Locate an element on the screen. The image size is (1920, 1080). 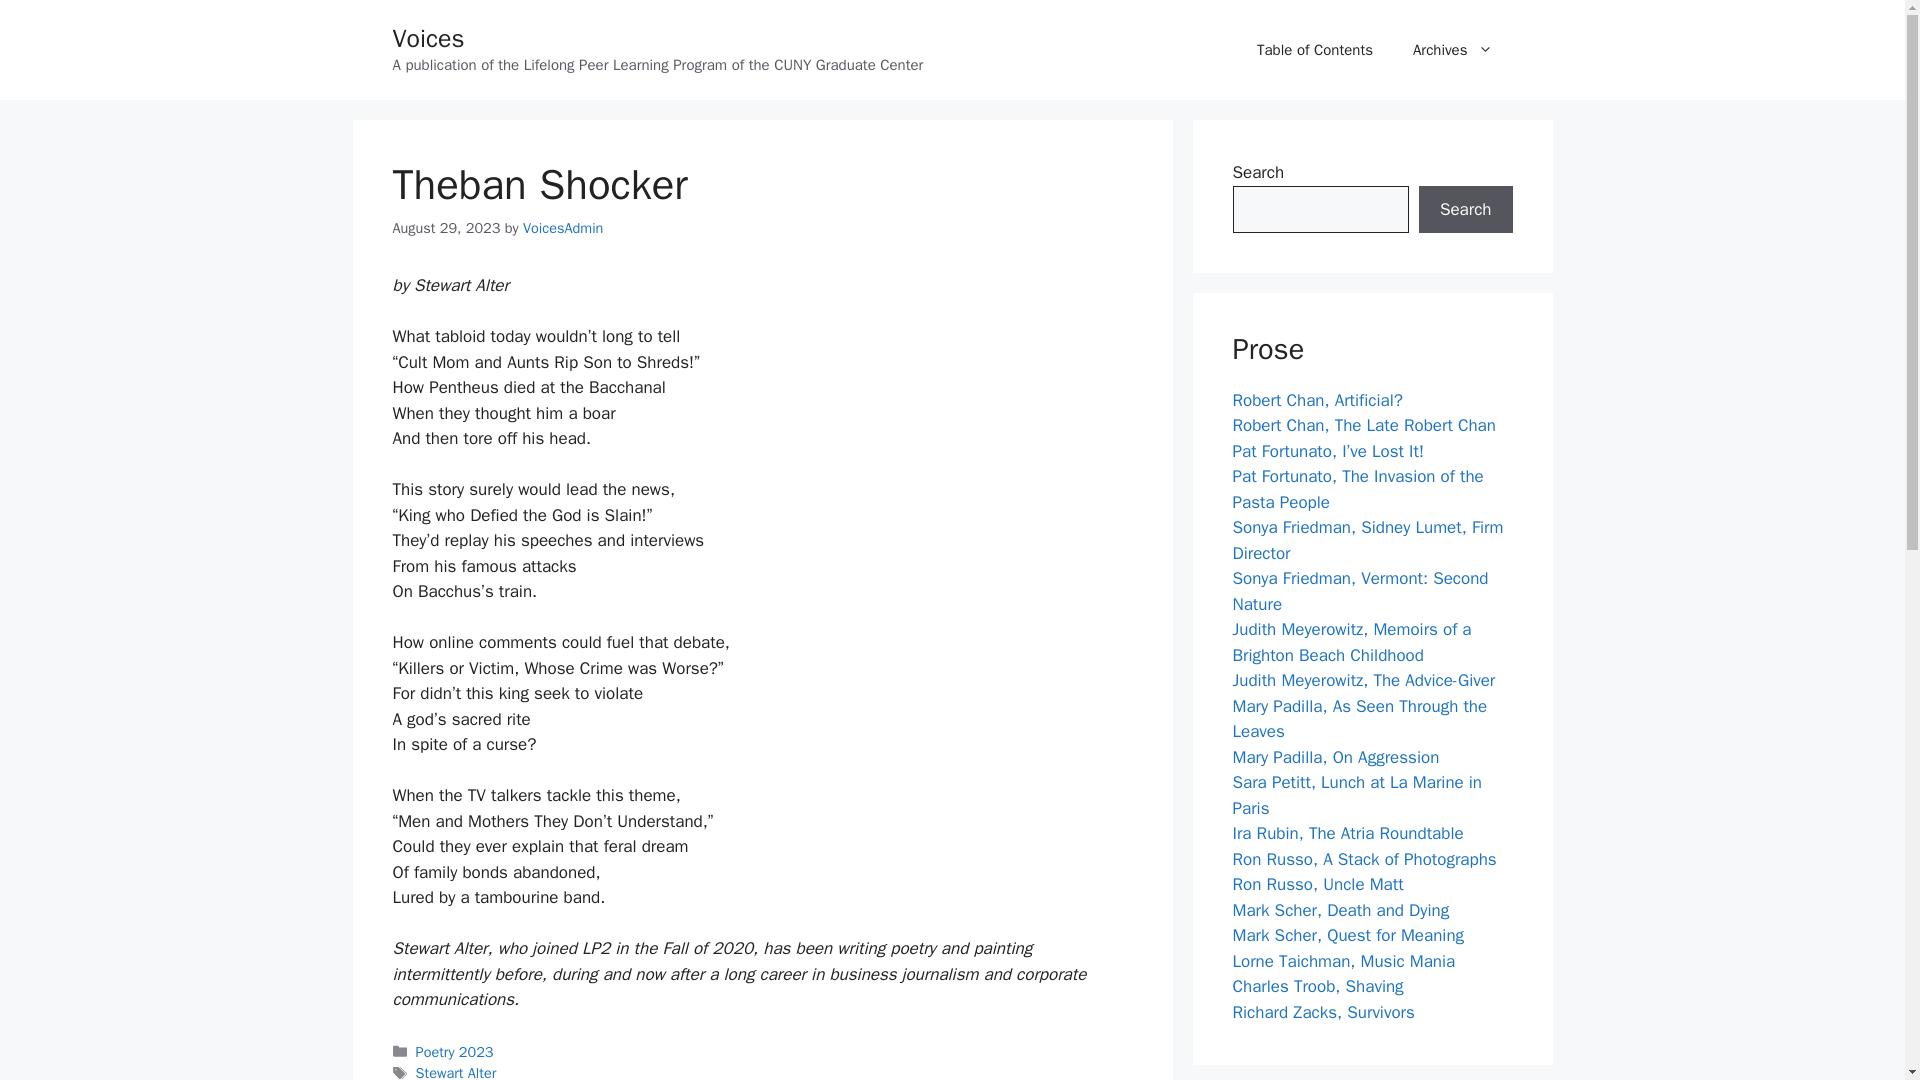
Poetry 2023 is located at coordinates (454, 1052).